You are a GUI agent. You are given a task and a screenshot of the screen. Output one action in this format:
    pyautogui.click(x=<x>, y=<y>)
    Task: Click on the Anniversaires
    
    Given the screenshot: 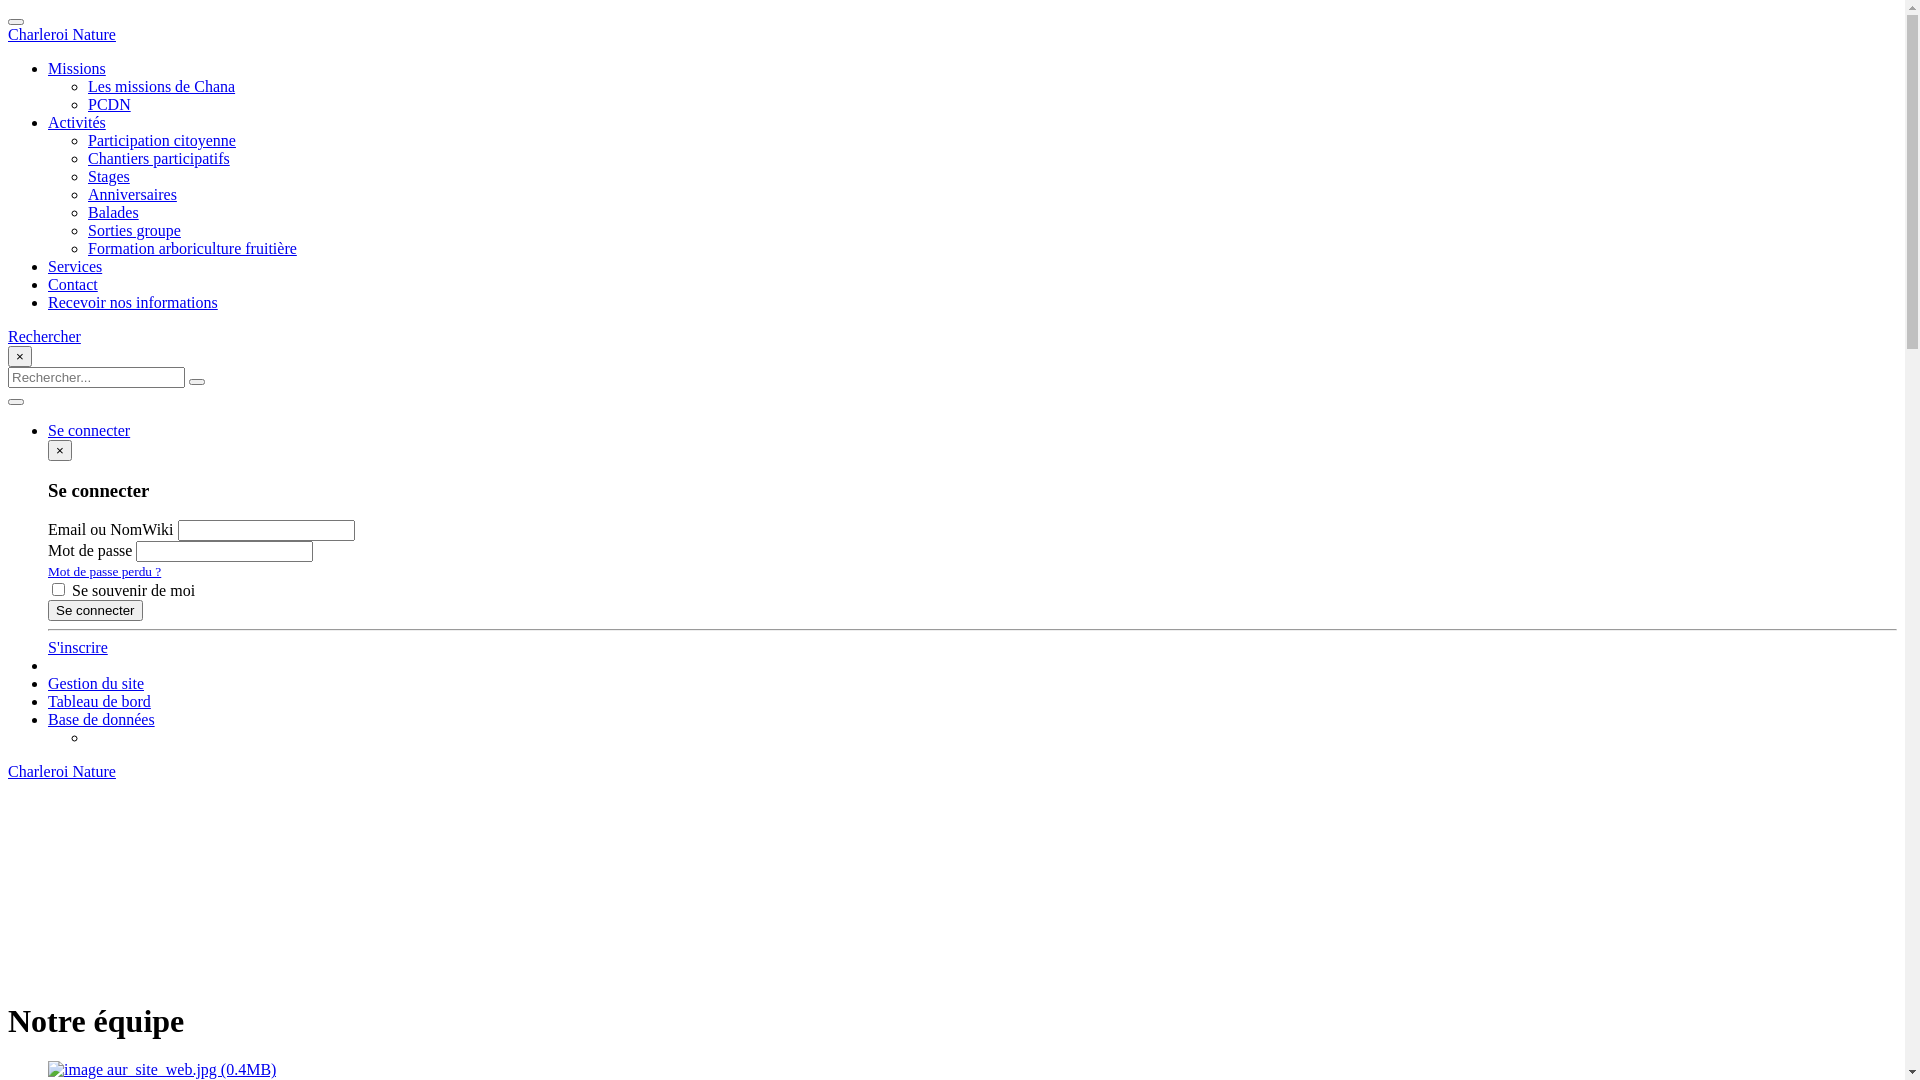 What is the action you would take?
    pyautogui.click(x=132, y=194)
    